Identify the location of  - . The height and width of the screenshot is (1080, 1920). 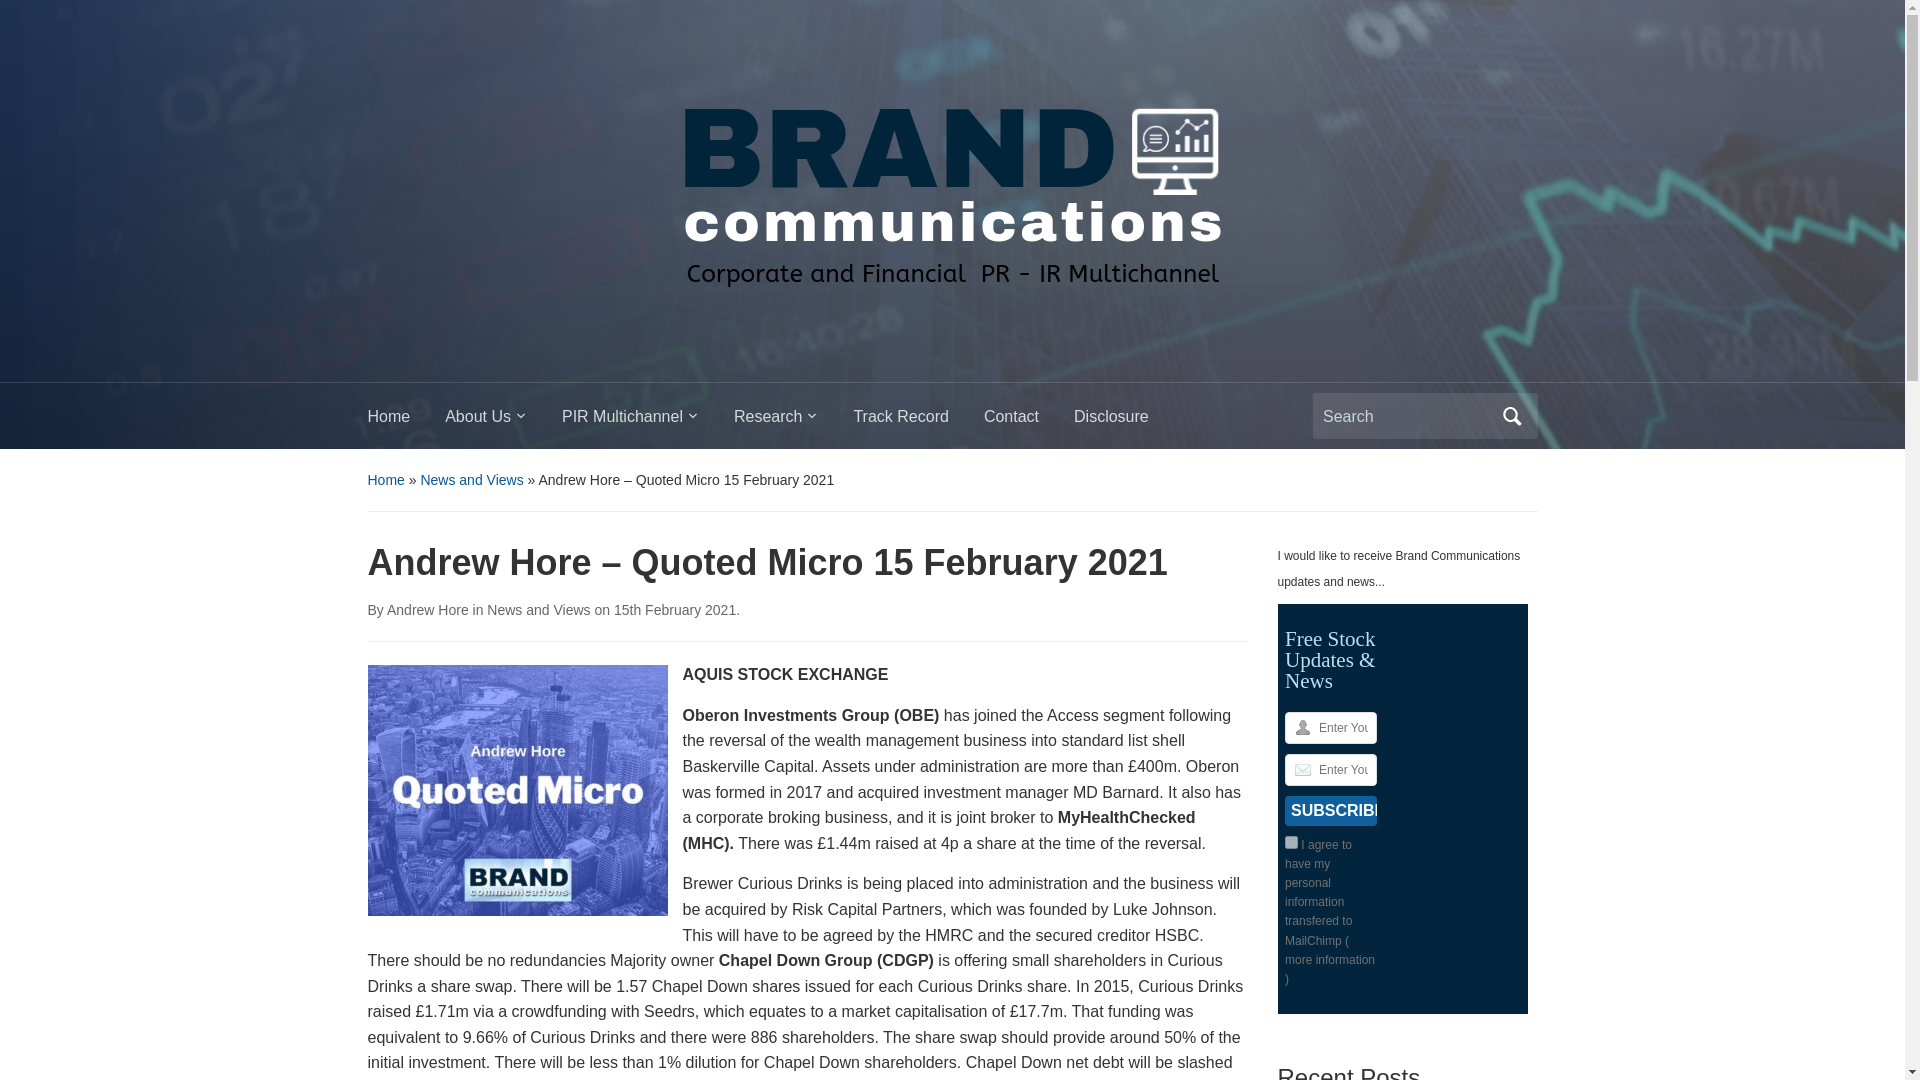
(951, 184).